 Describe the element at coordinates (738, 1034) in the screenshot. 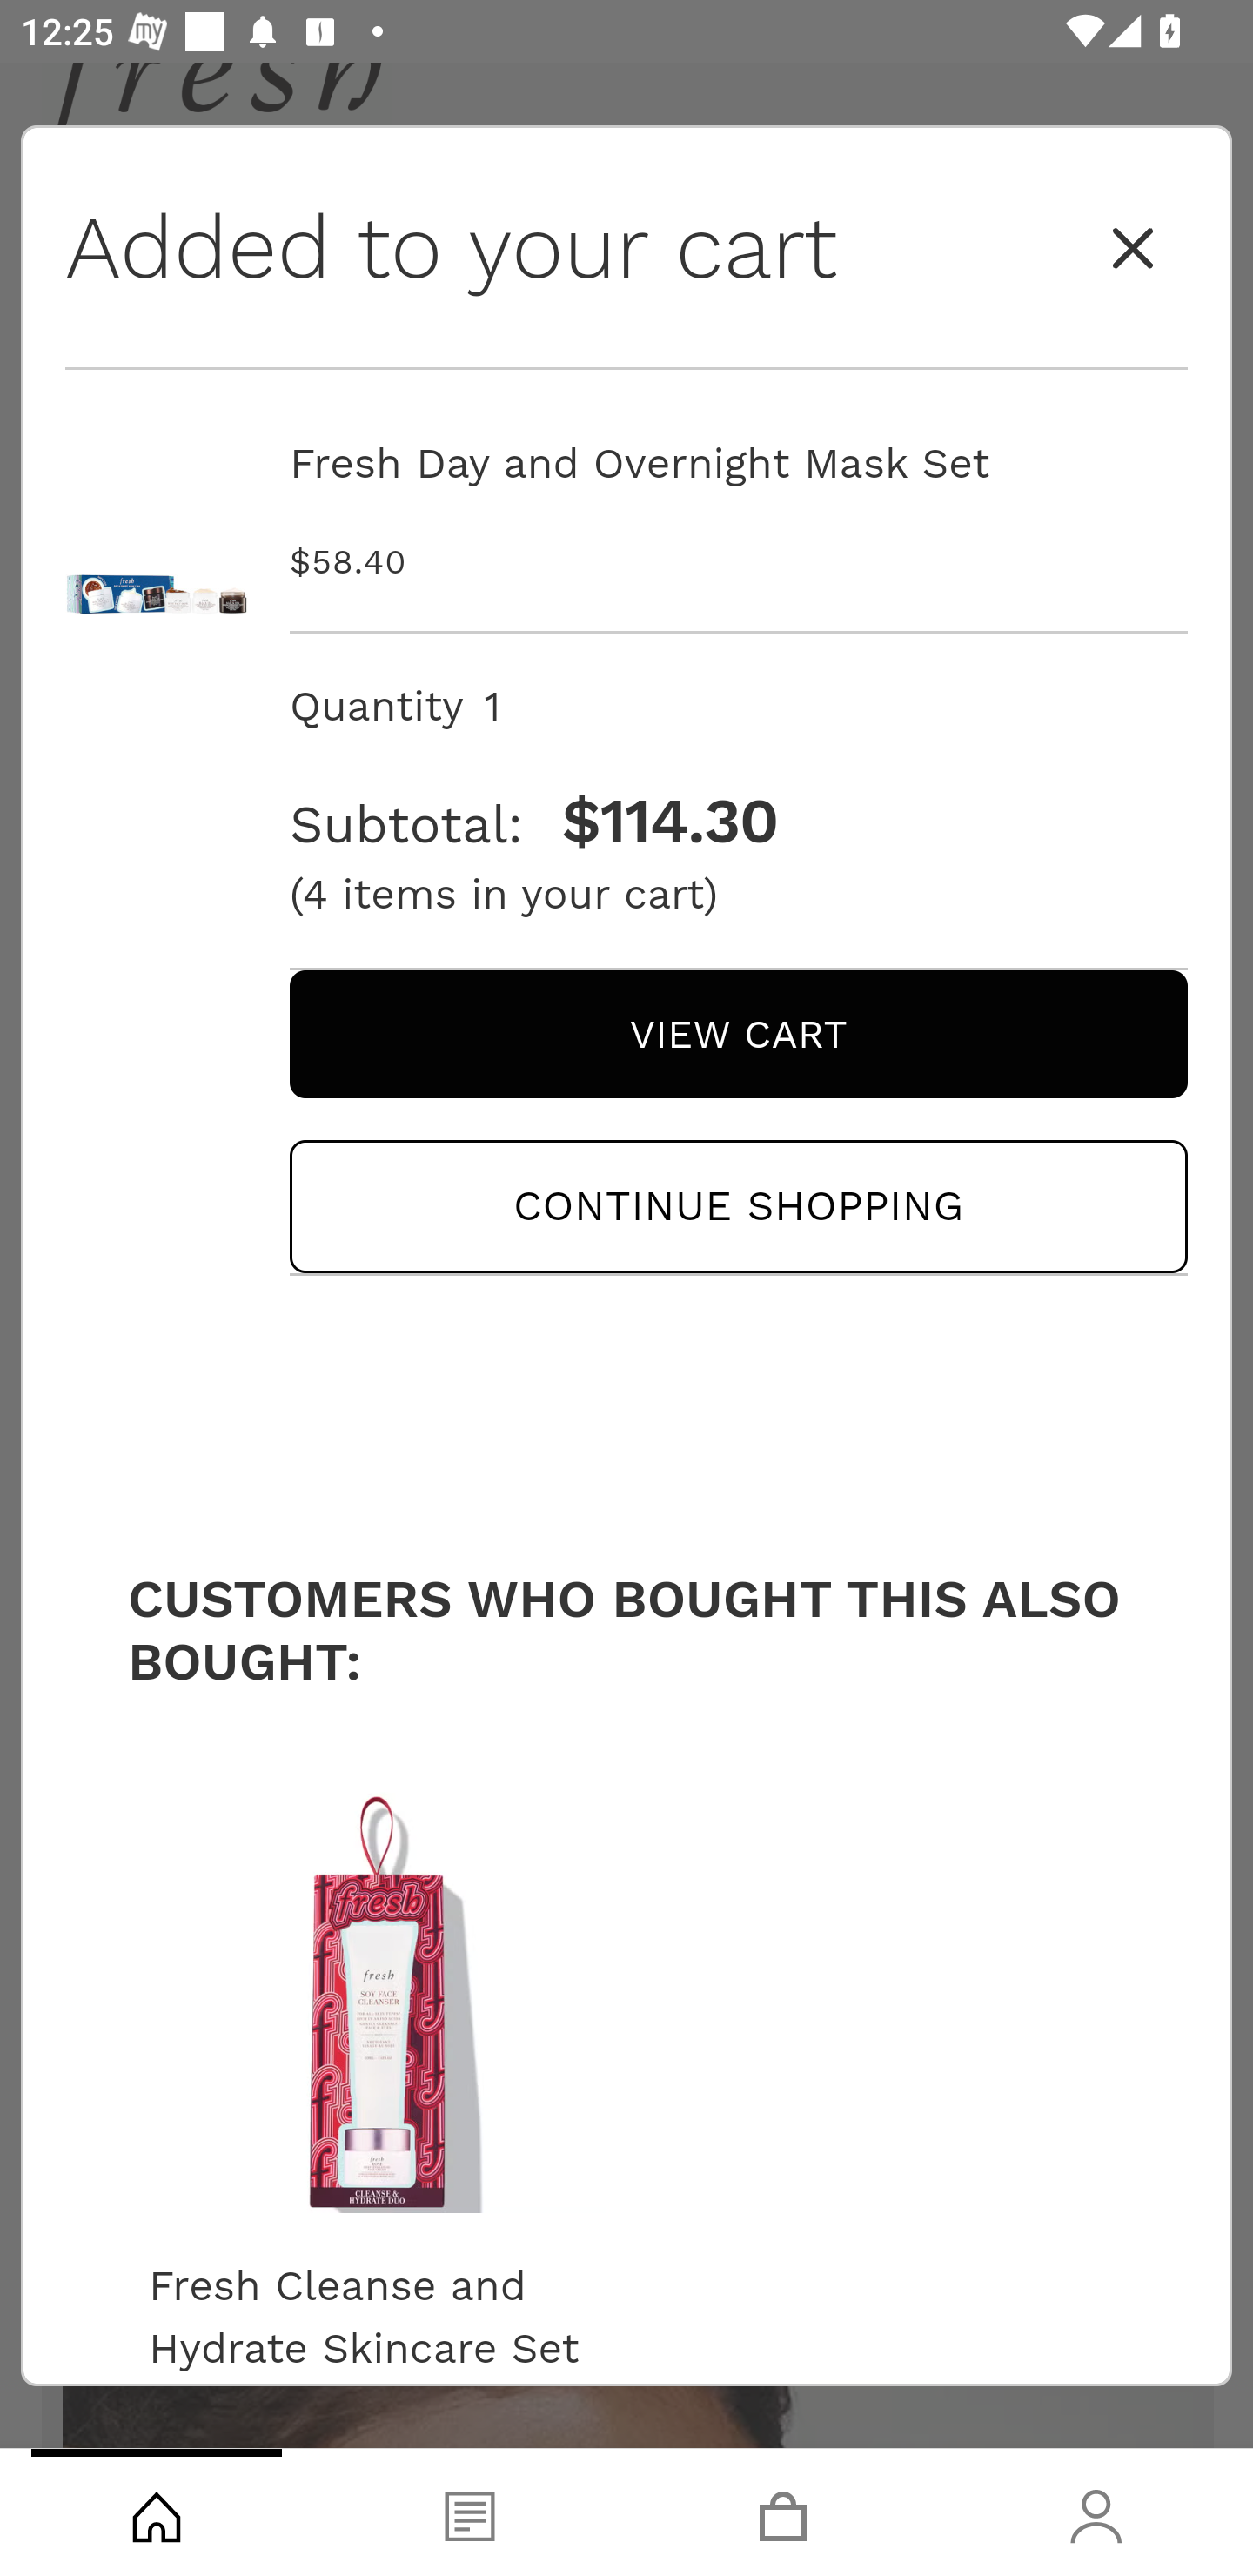

I see `VIEW CART` at that location.